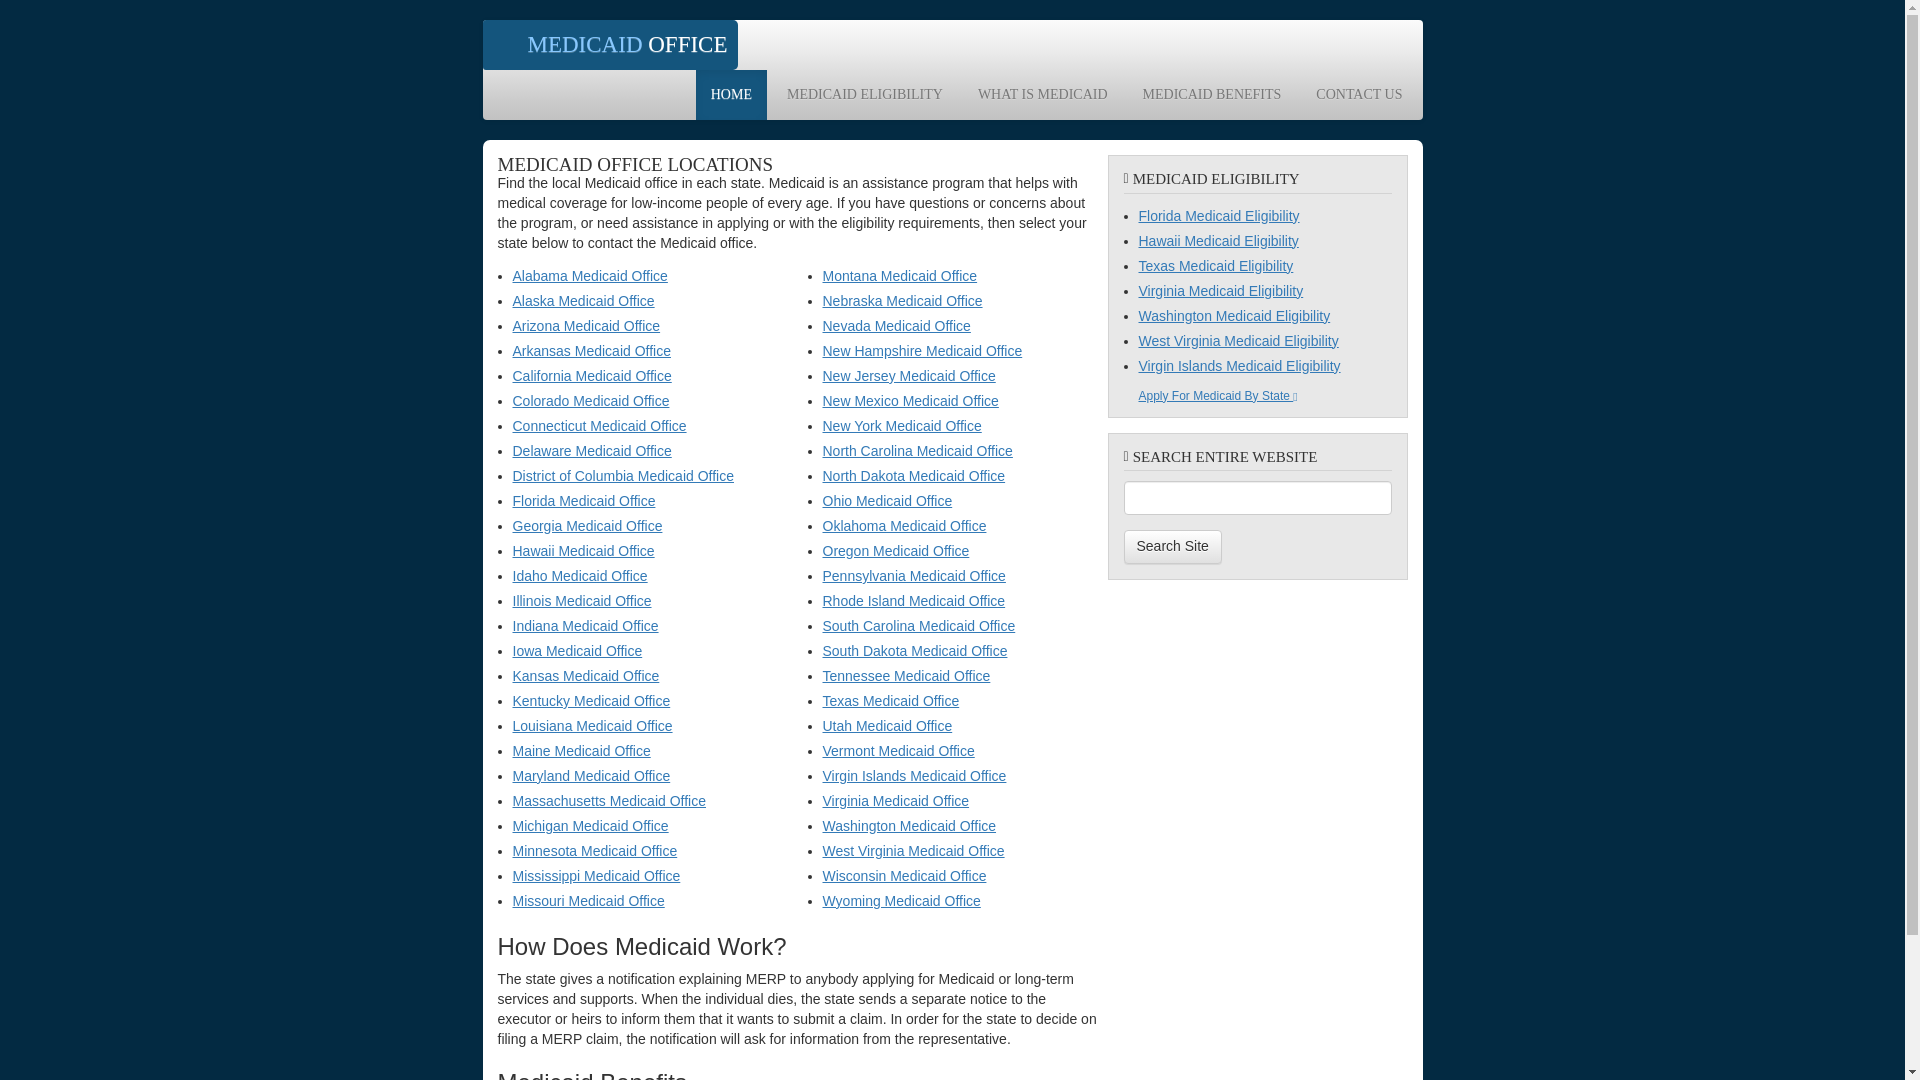 The image size is (1920, 1080). I want to click on Indiana Medicaid Office, so click(585, 625).